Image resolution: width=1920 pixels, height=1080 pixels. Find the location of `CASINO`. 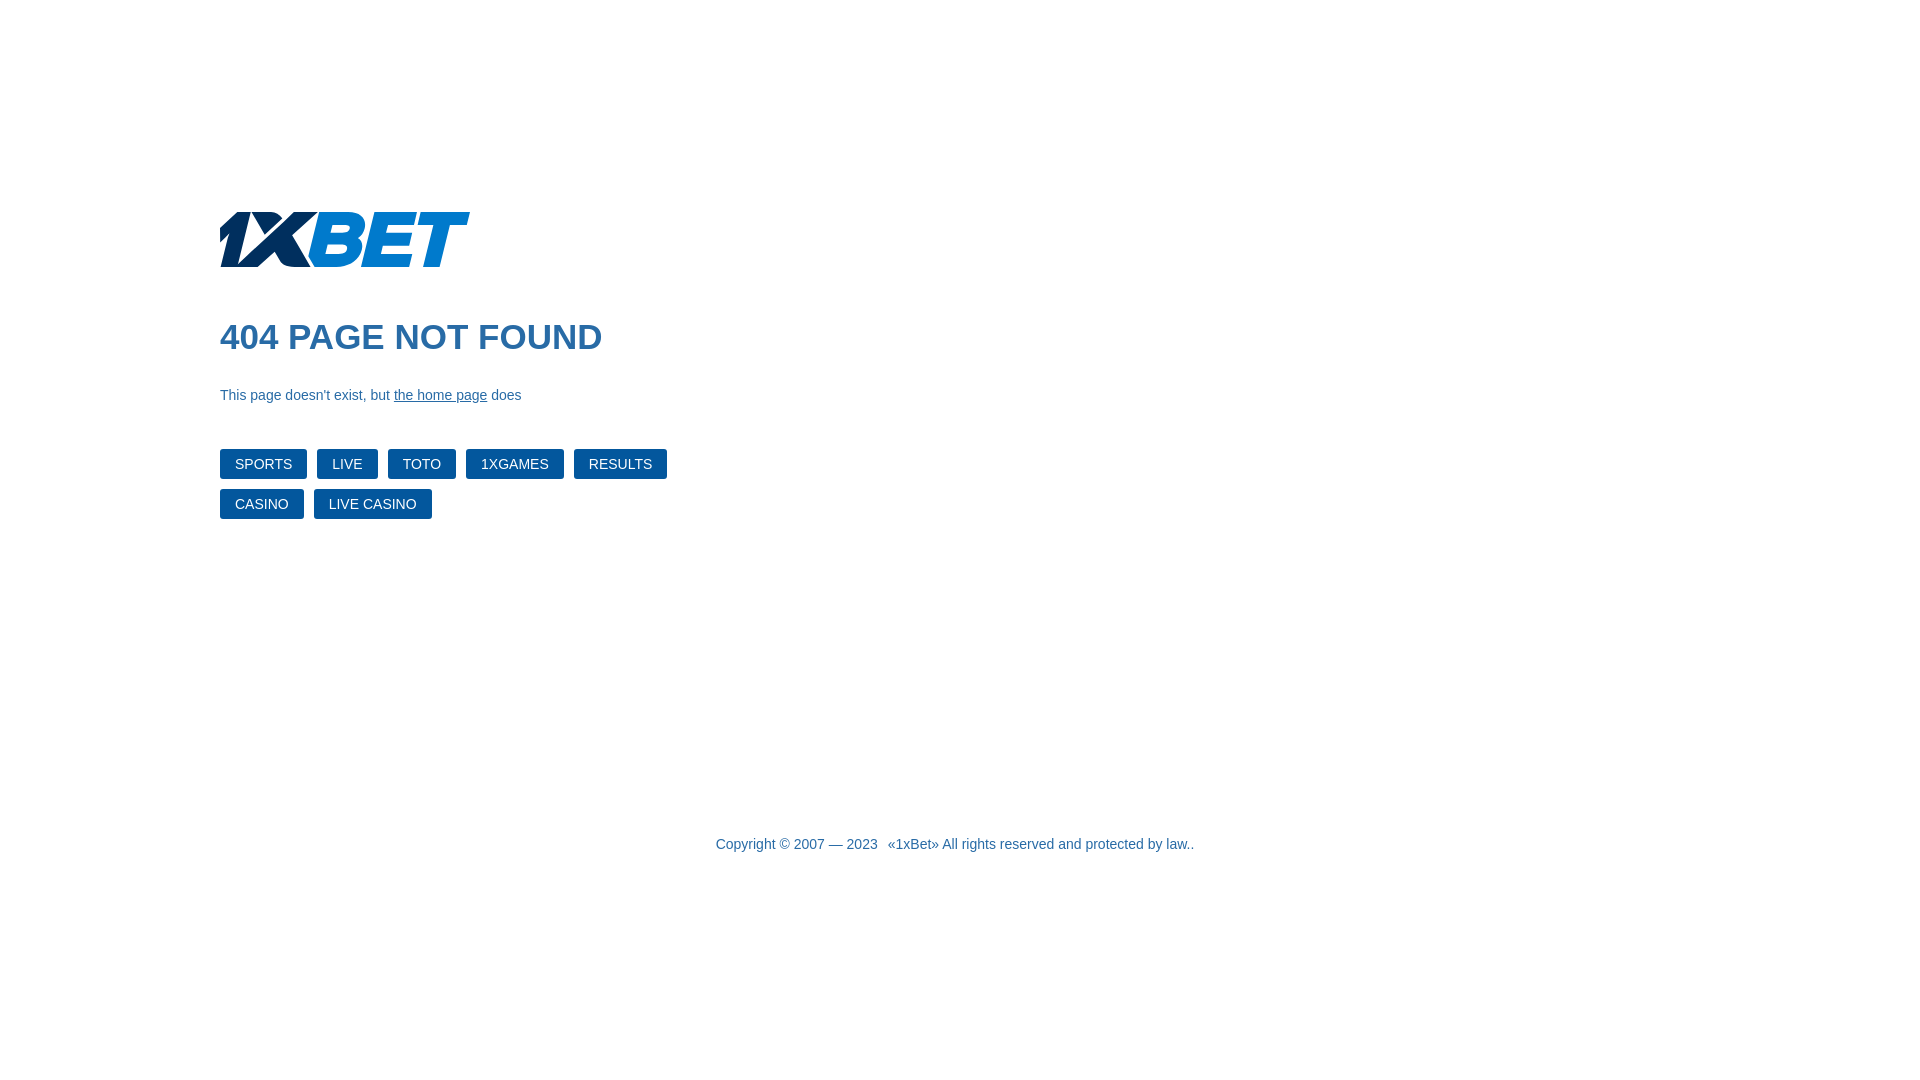

CASINO is located at coordinates (262, 504).